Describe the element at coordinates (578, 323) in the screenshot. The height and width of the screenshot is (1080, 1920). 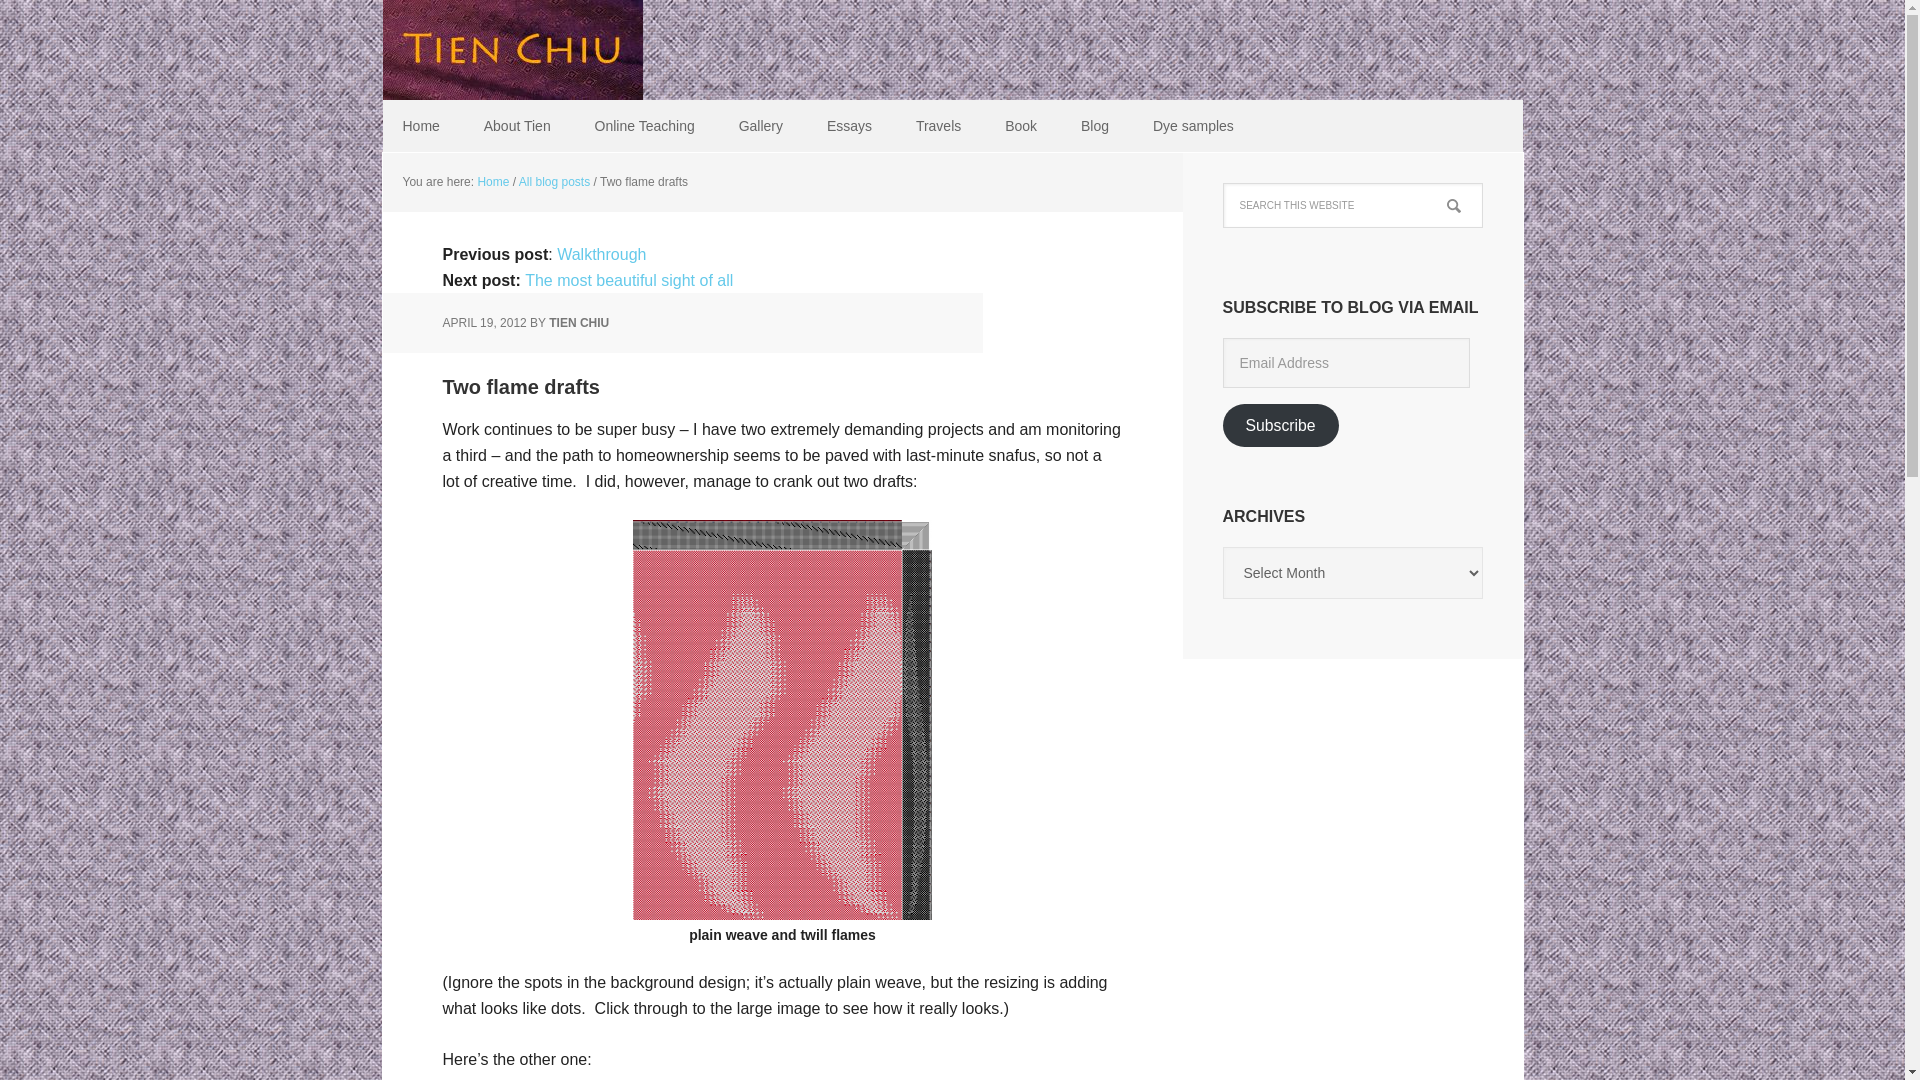
I see `TIEN CHIU` at that location.